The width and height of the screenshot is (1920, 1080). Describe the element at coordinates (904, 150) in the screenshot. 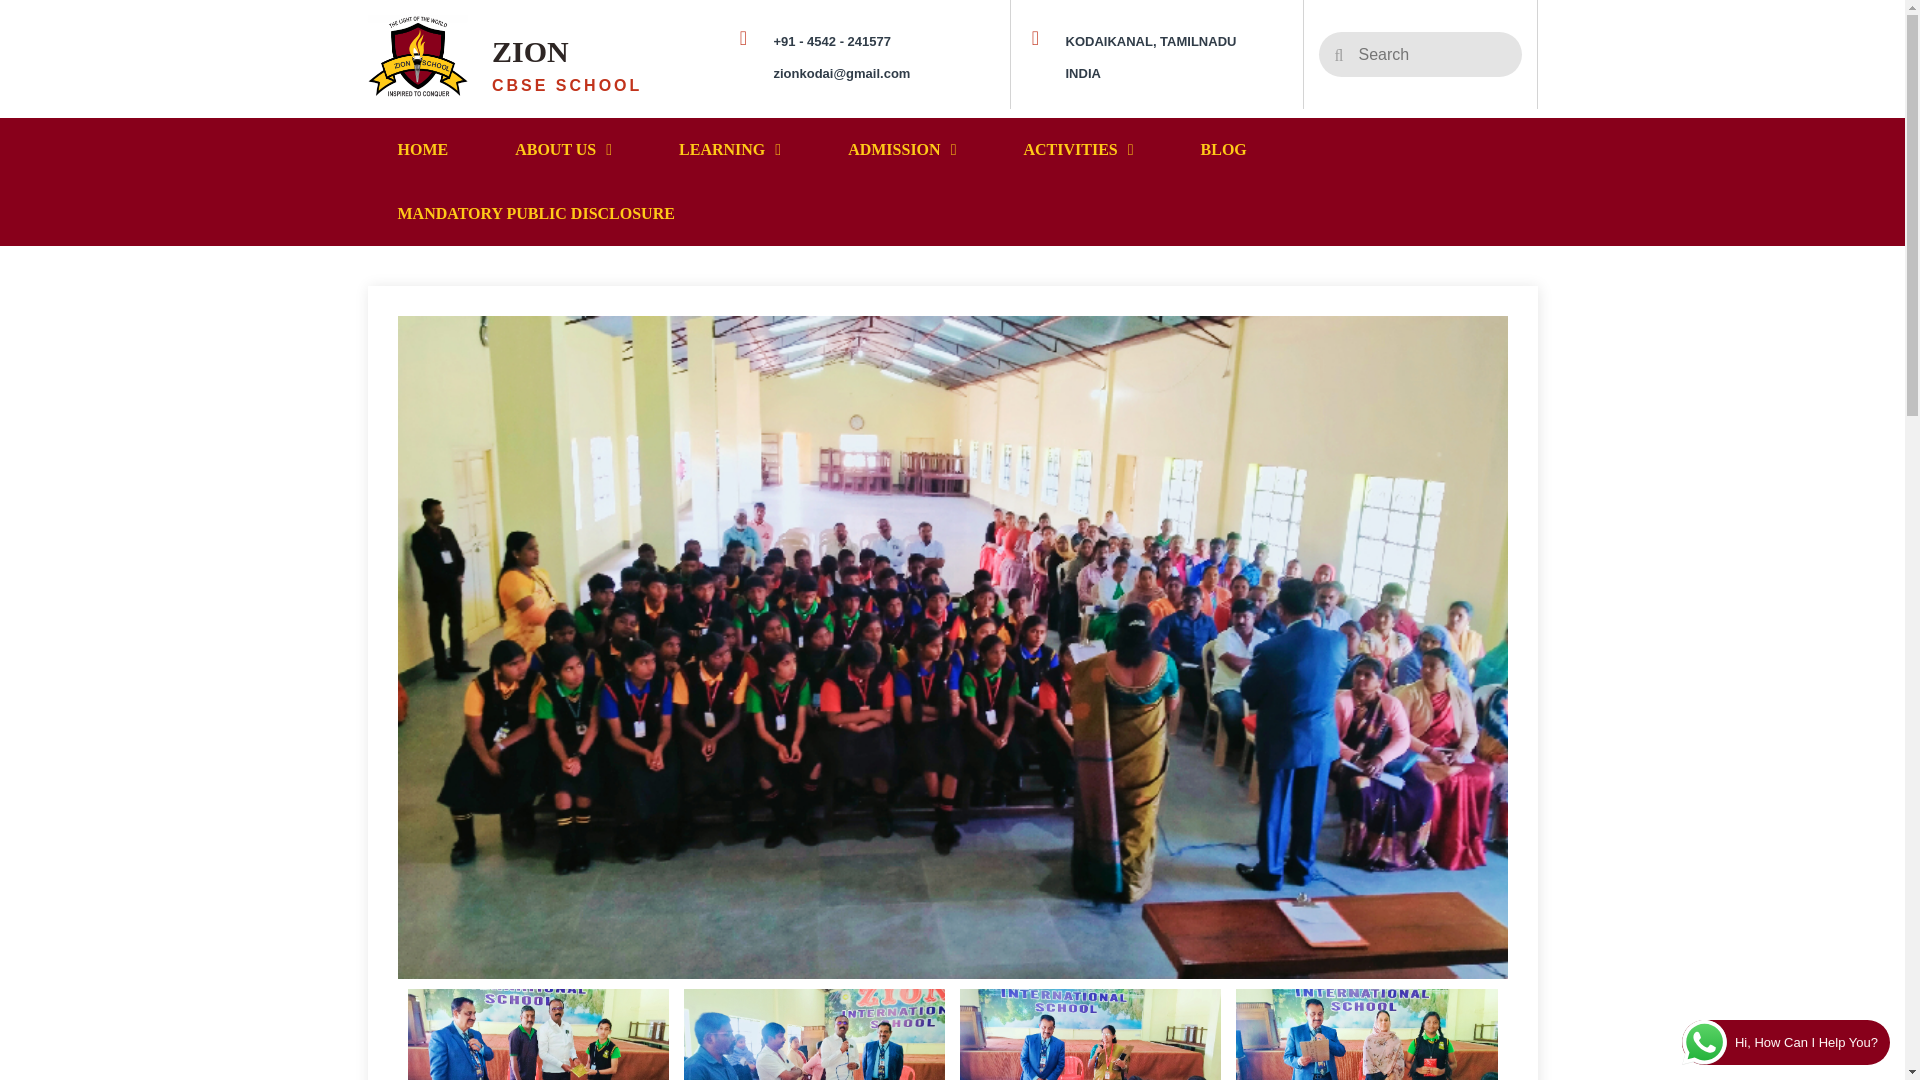

I see `ADMISSION` at that location.